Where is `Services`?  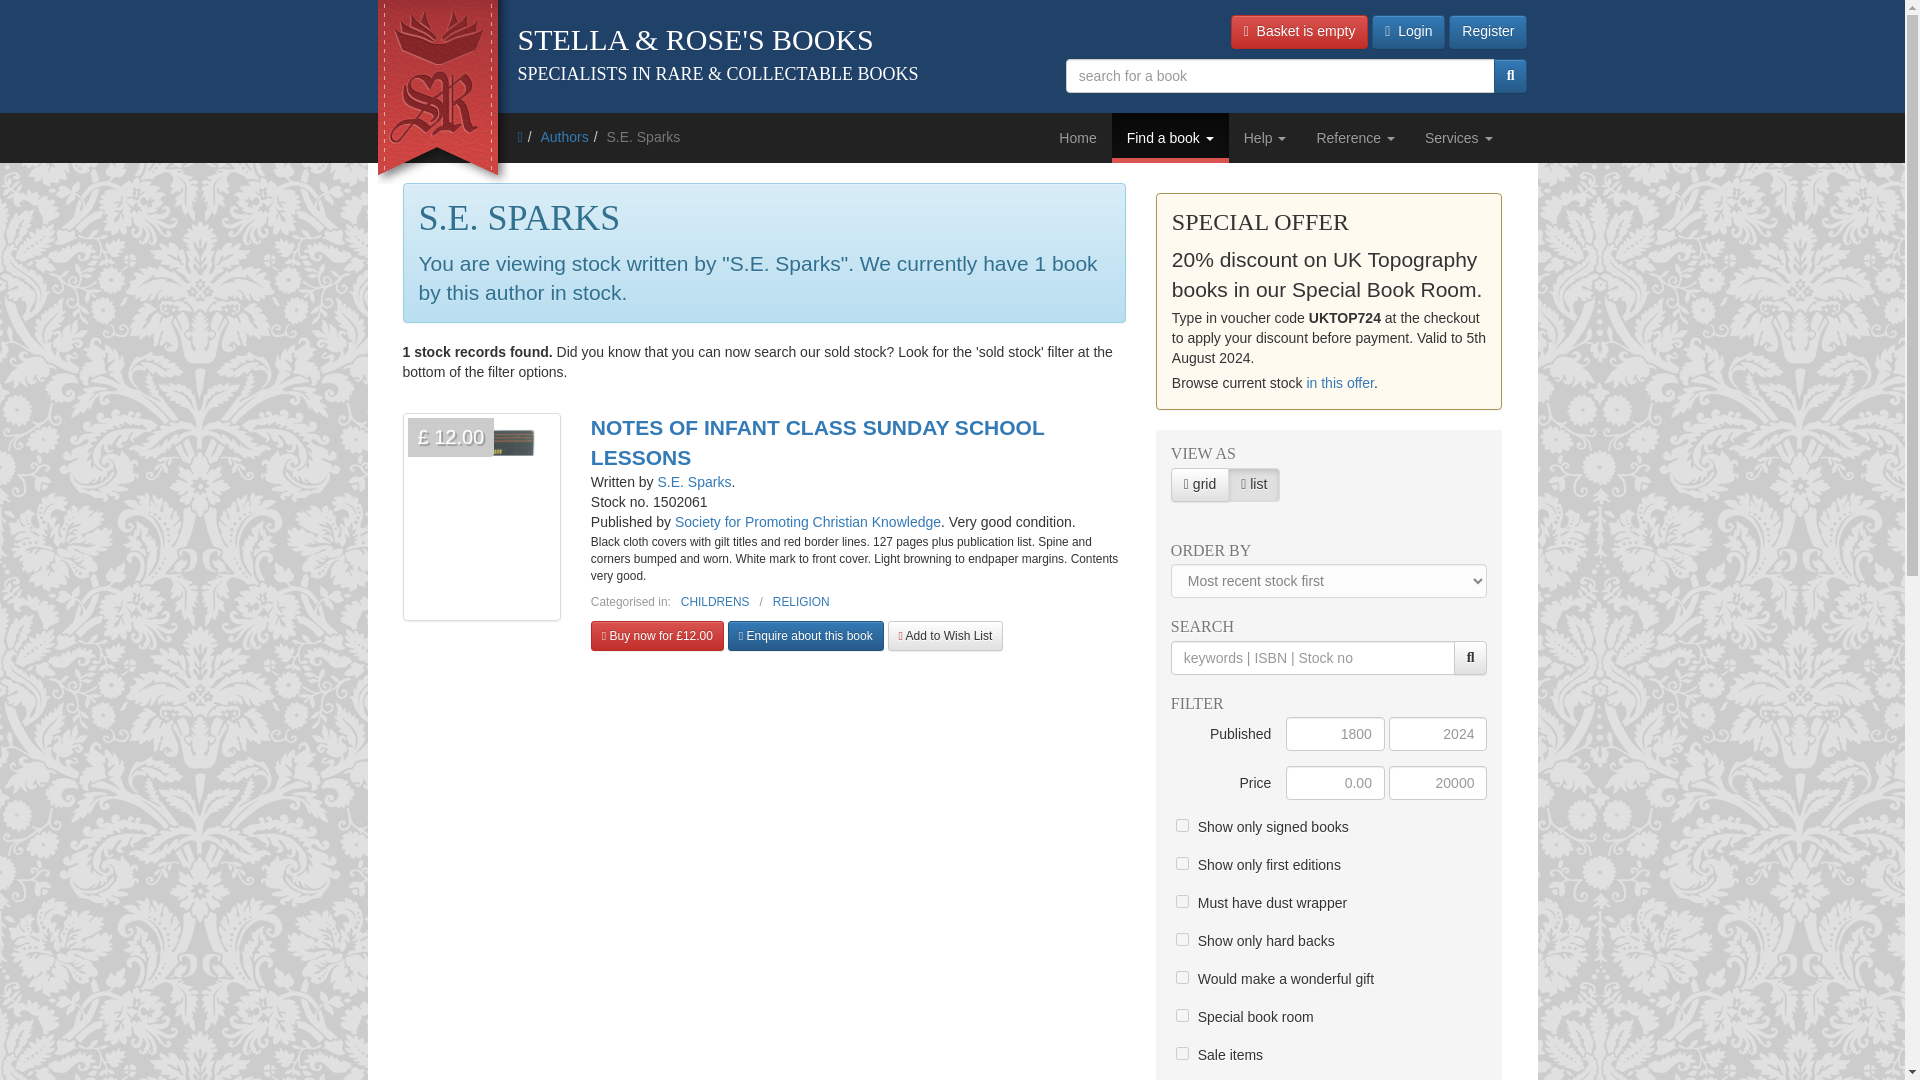 Services is located at coordinates (1458, 138).